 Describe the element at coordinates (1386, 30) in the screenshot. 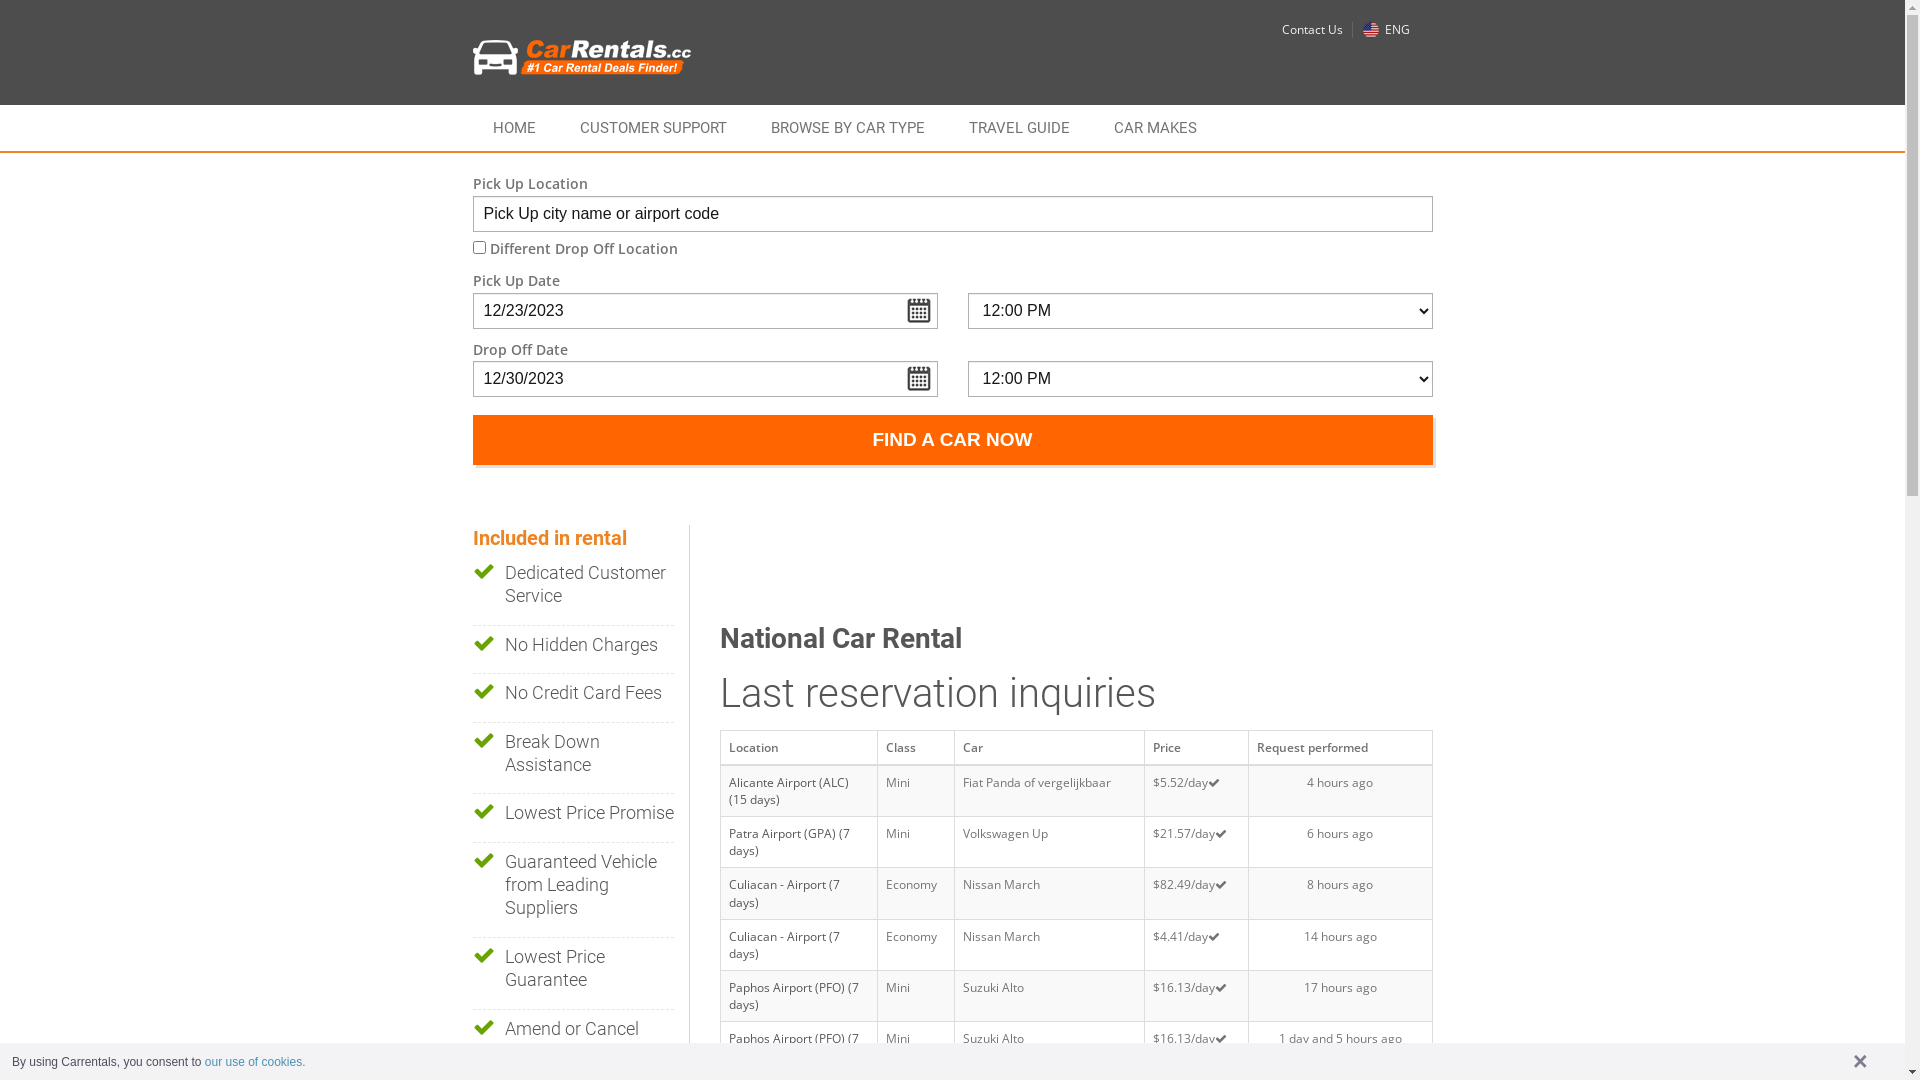

I see `ENG` at that location.